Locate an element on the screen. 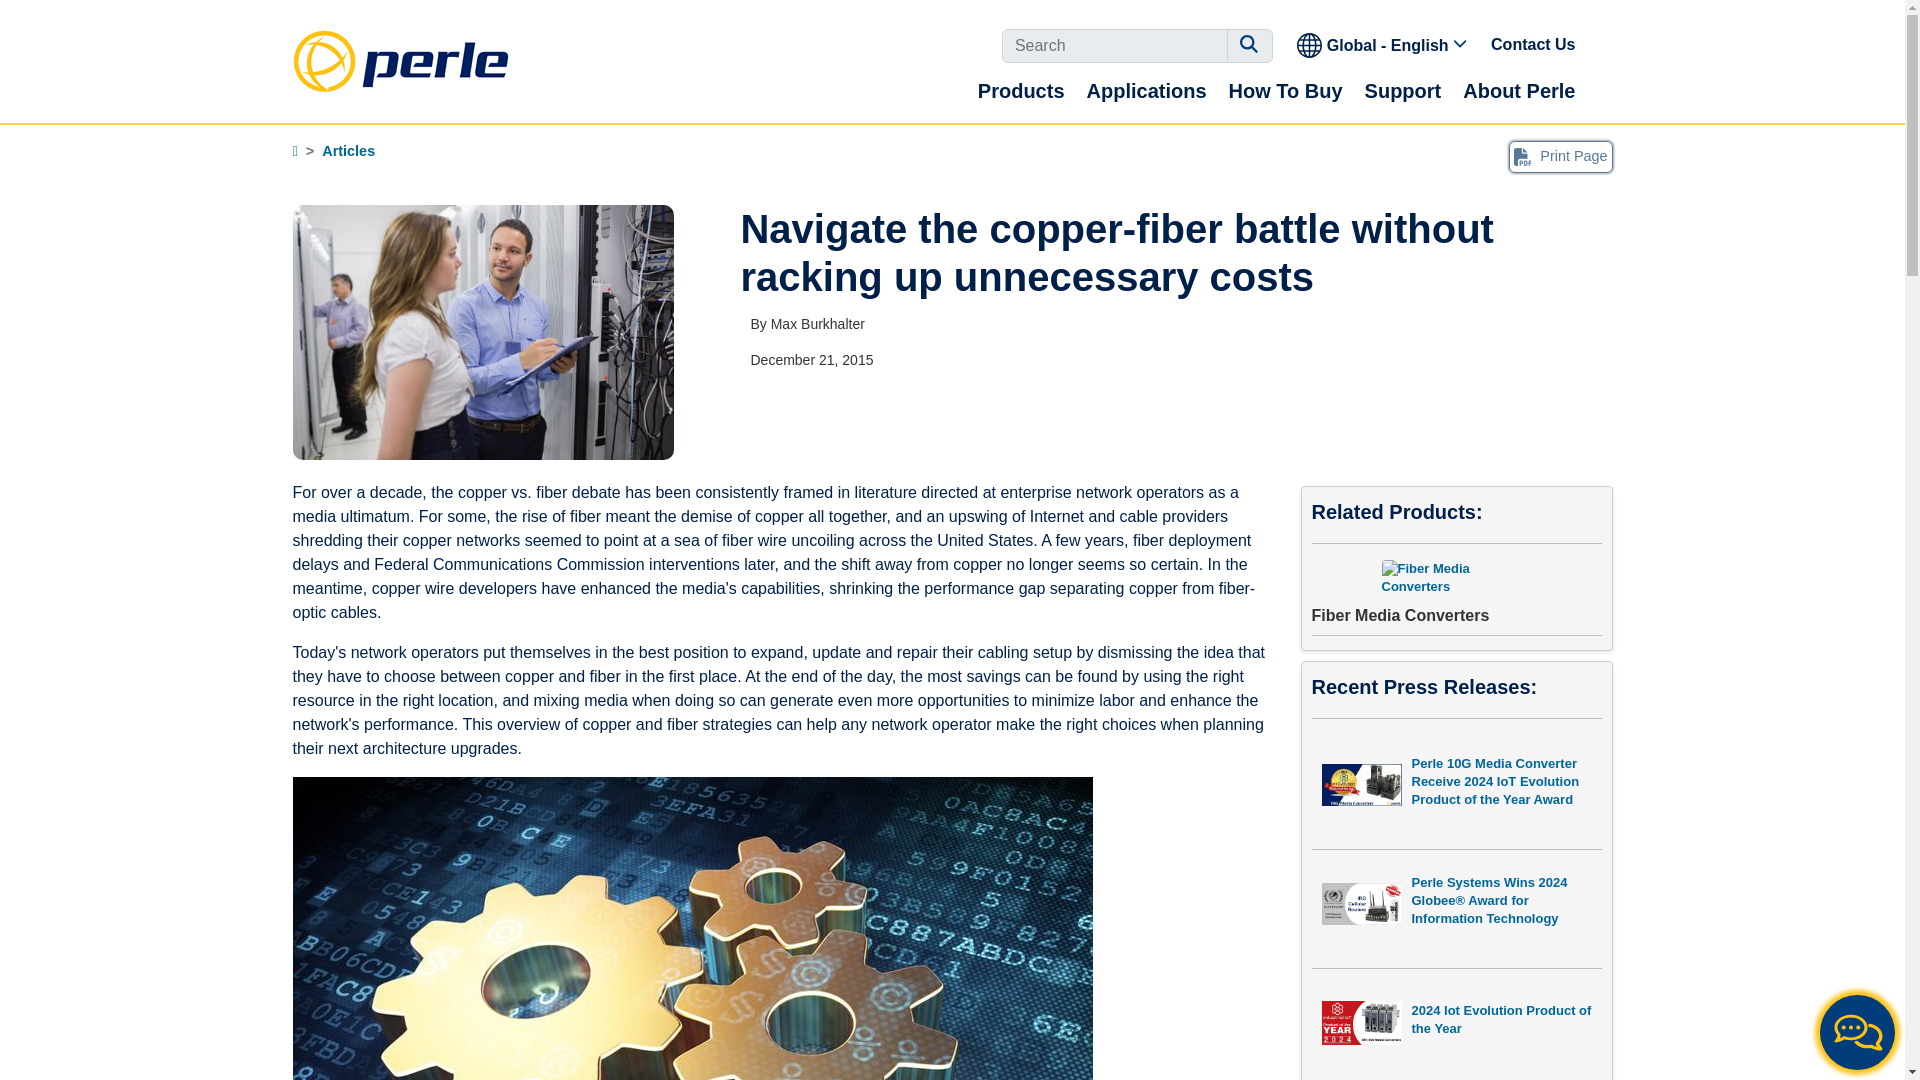 This screenshot has width=1920, height=1080. Support is located at coordinates (1403, 90).